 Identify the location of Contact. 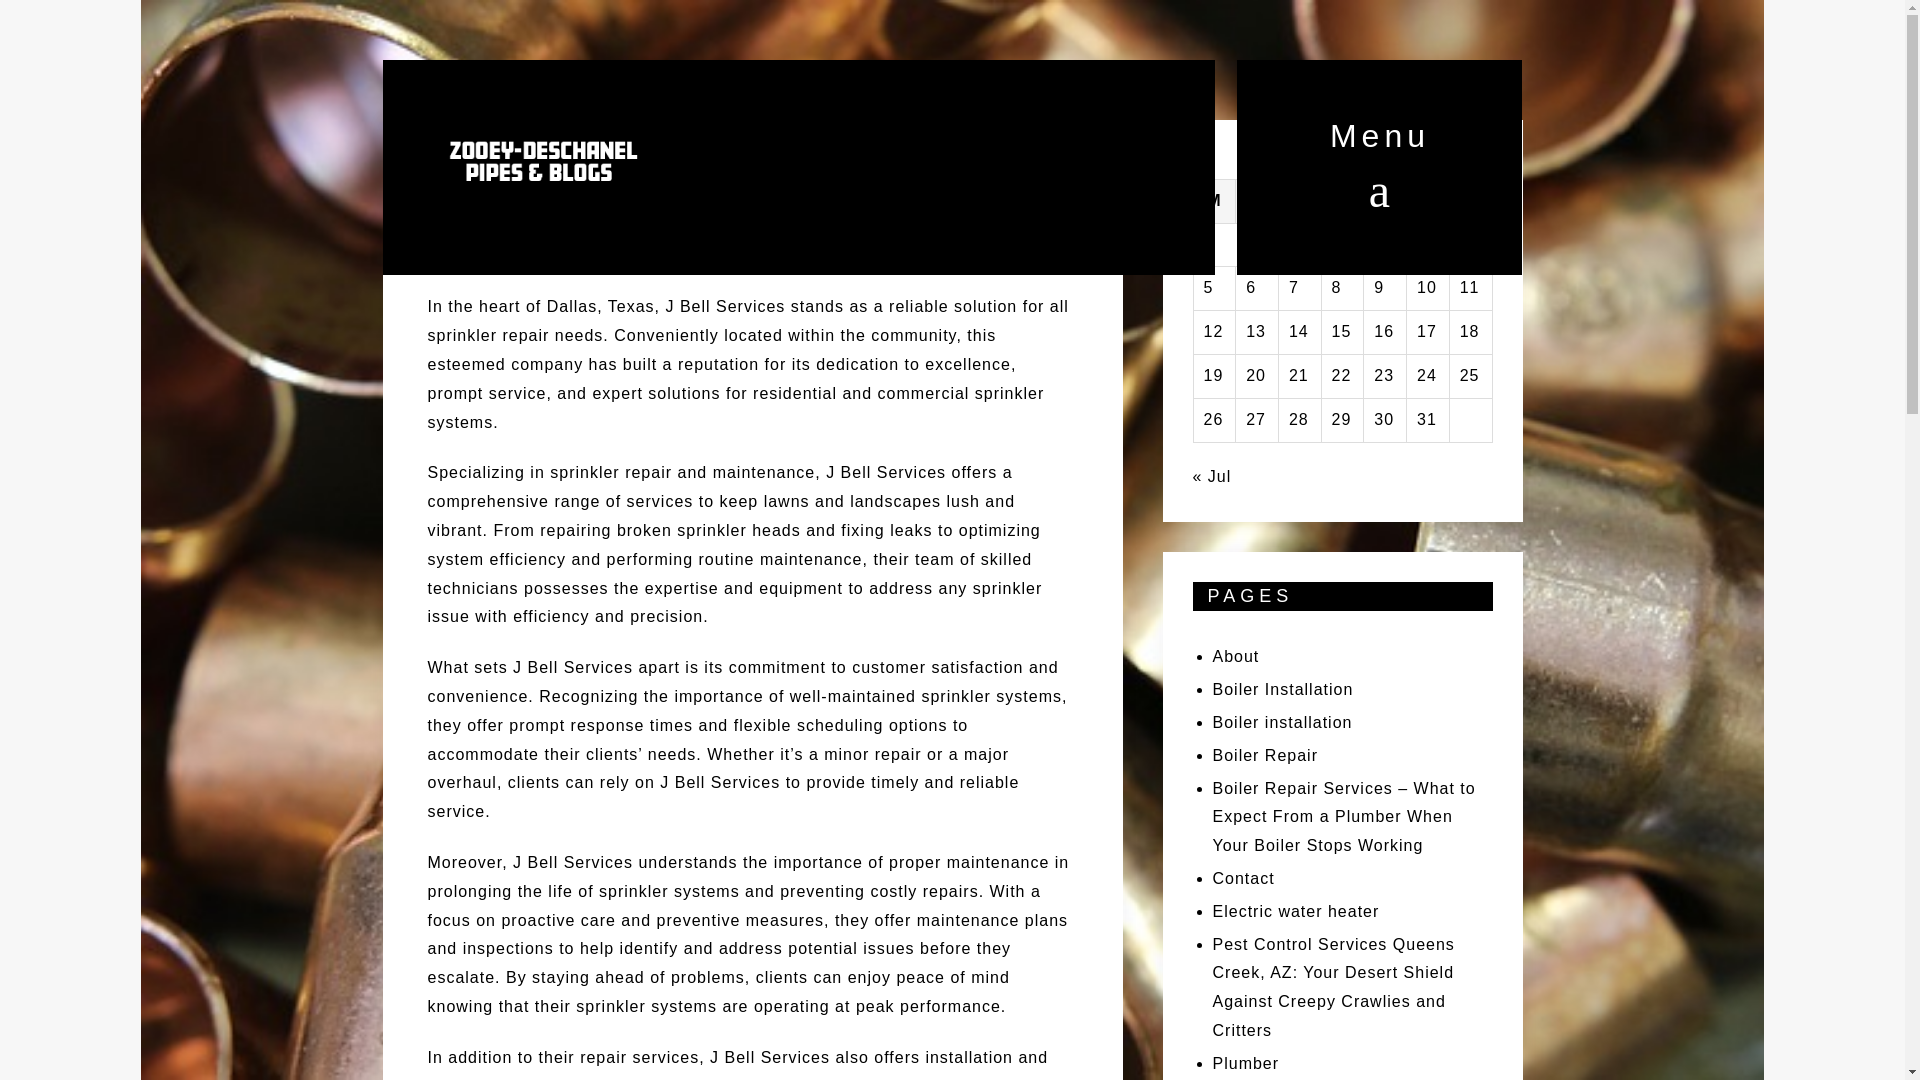
(1242, 878).